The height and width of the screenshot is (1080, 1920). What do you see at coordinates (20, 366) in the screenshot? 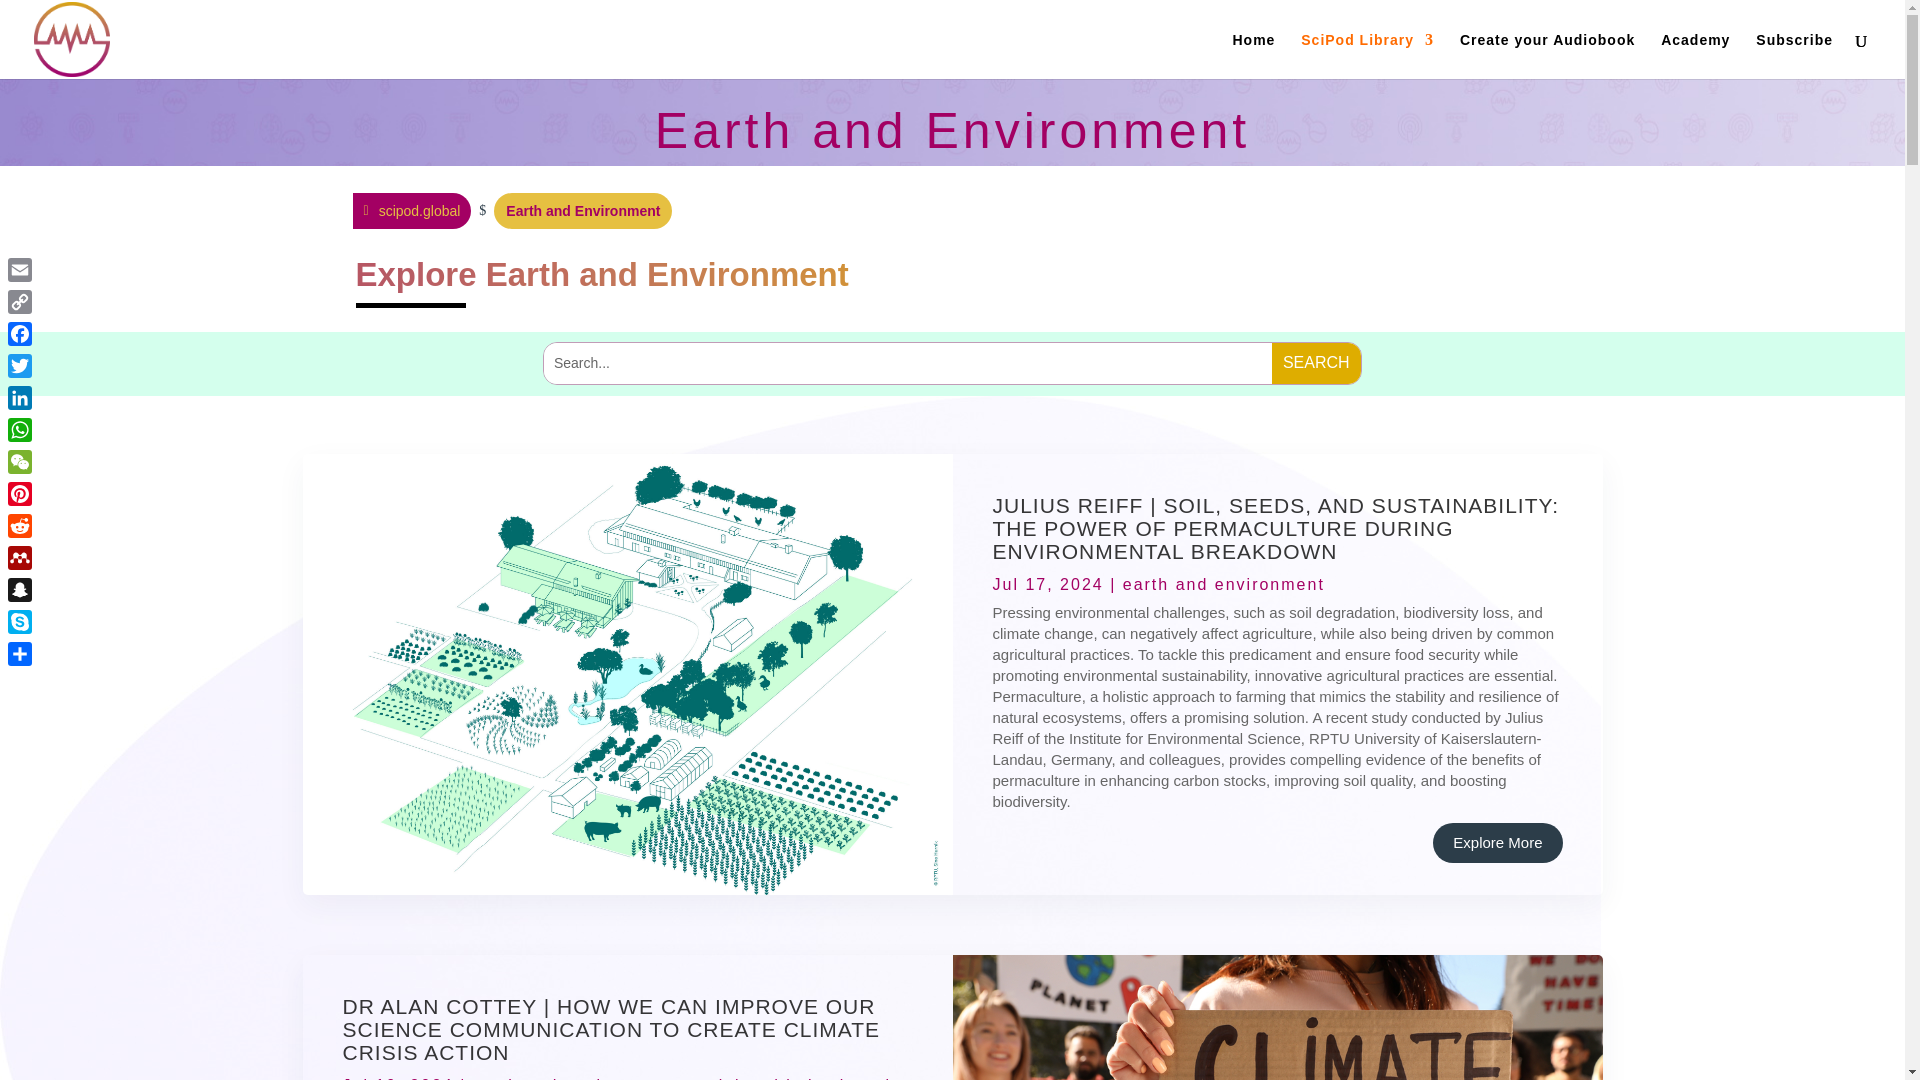
I see `Twitter` at bounding box center [20, 366].